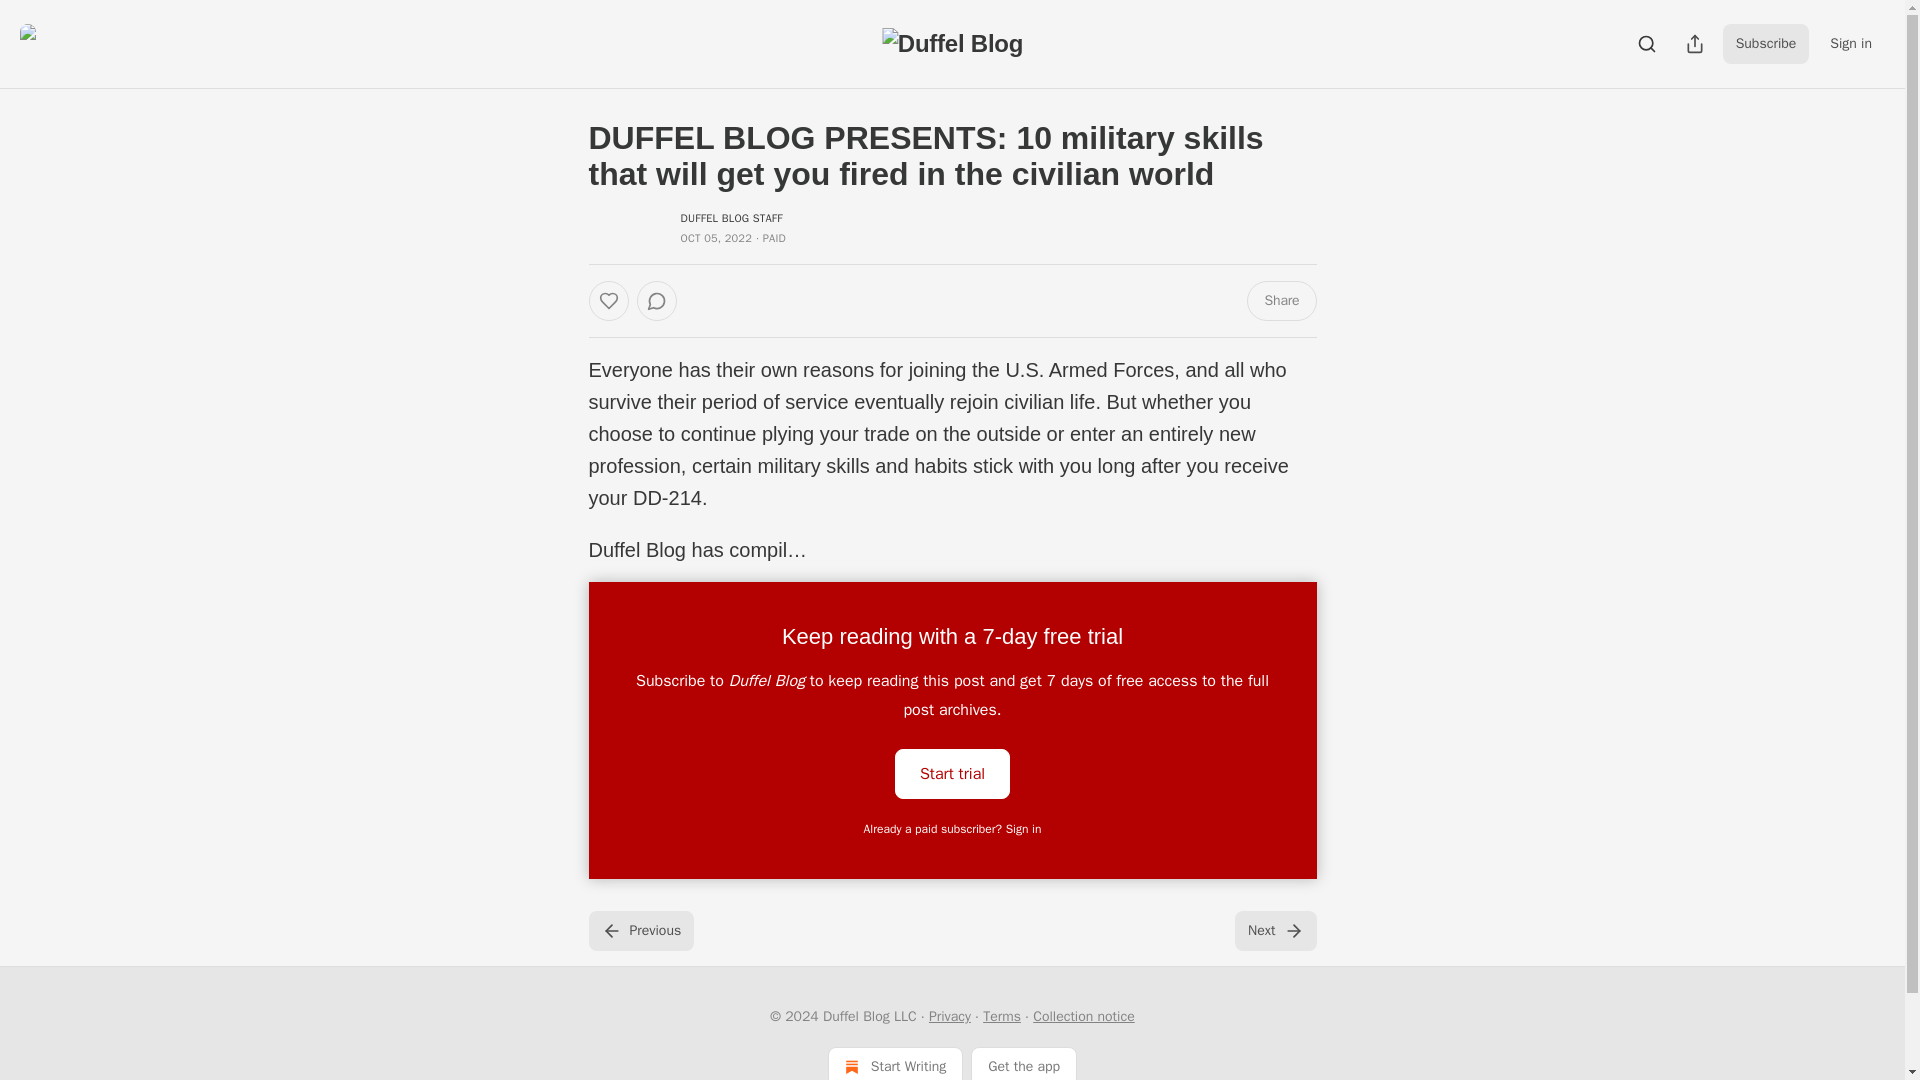 The width and height of the screenshot is (1920, 1080). What do you see at coordinates (640, 931) in the screenshot?
I see `Previous` at bounding box center [640, 931].